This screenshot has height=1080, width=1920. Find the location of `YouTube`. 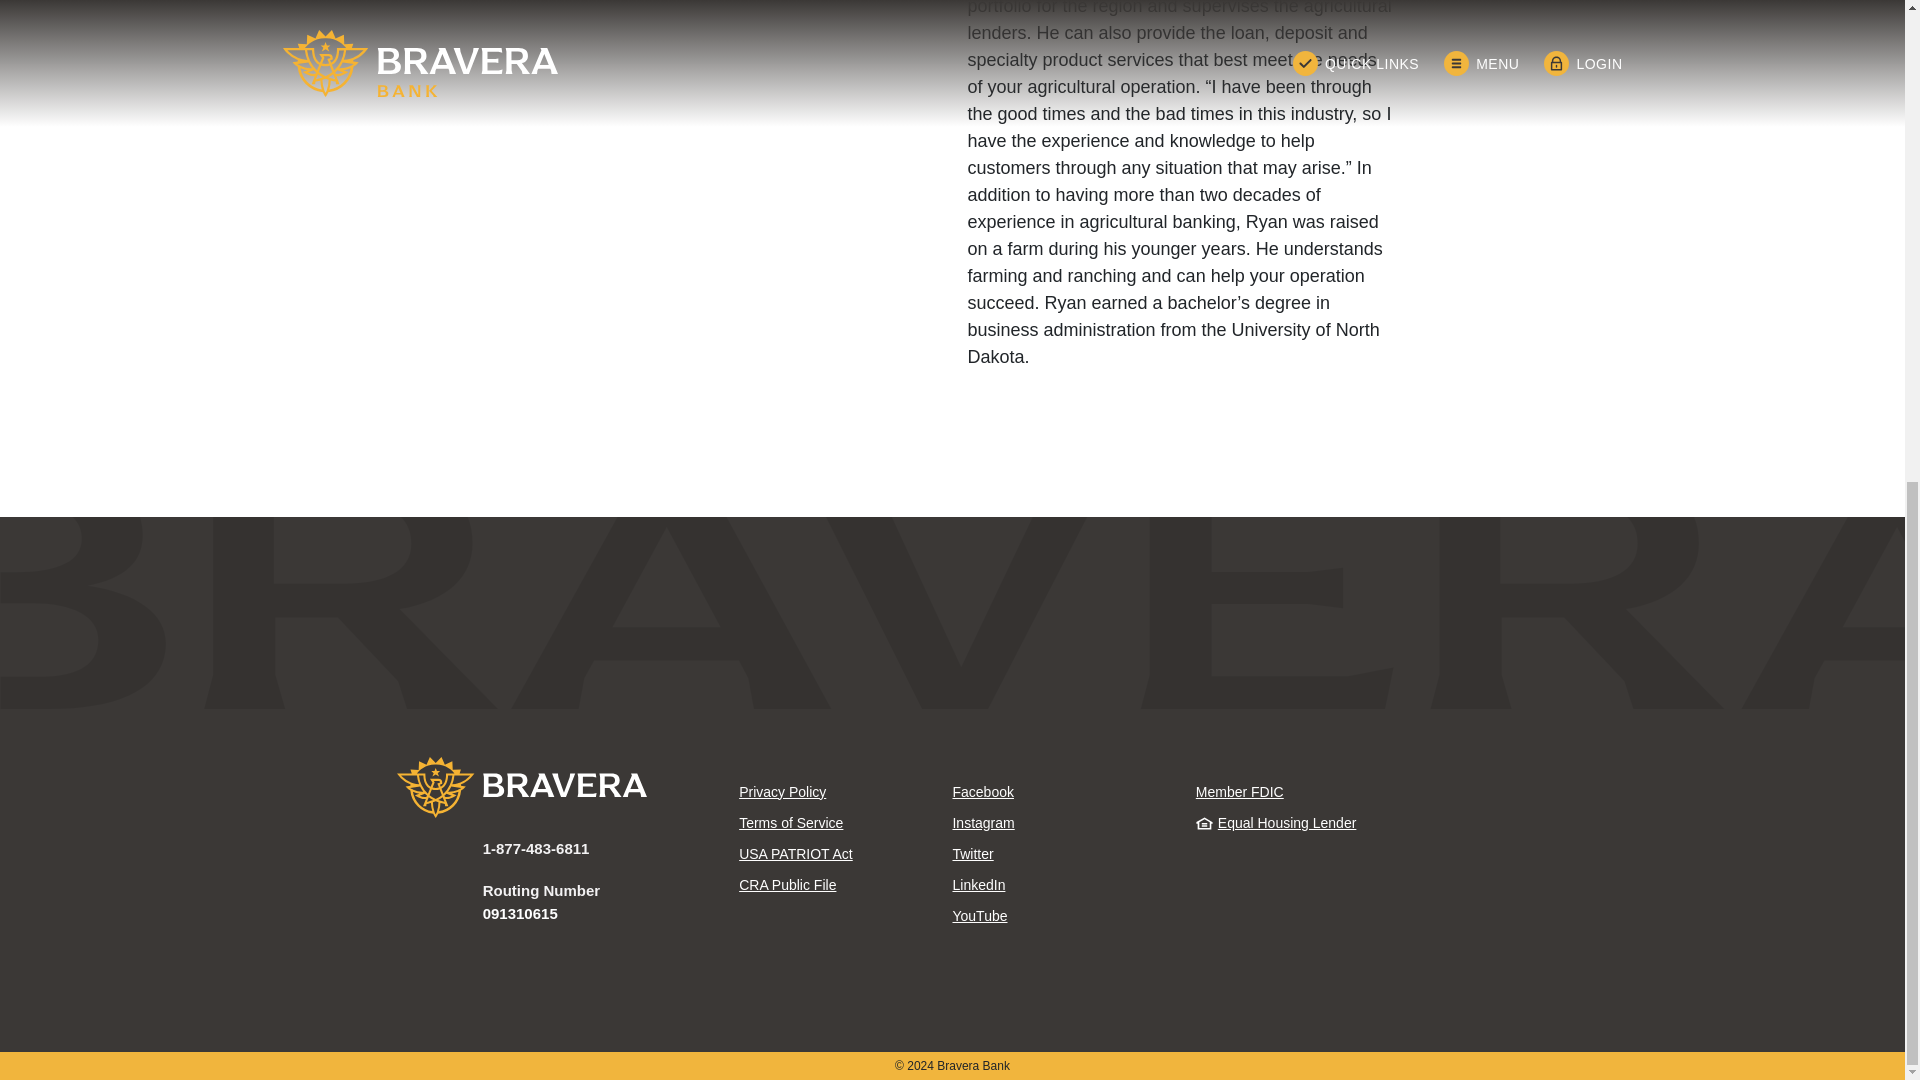

YouTube is located at coordinates (1058, 915).